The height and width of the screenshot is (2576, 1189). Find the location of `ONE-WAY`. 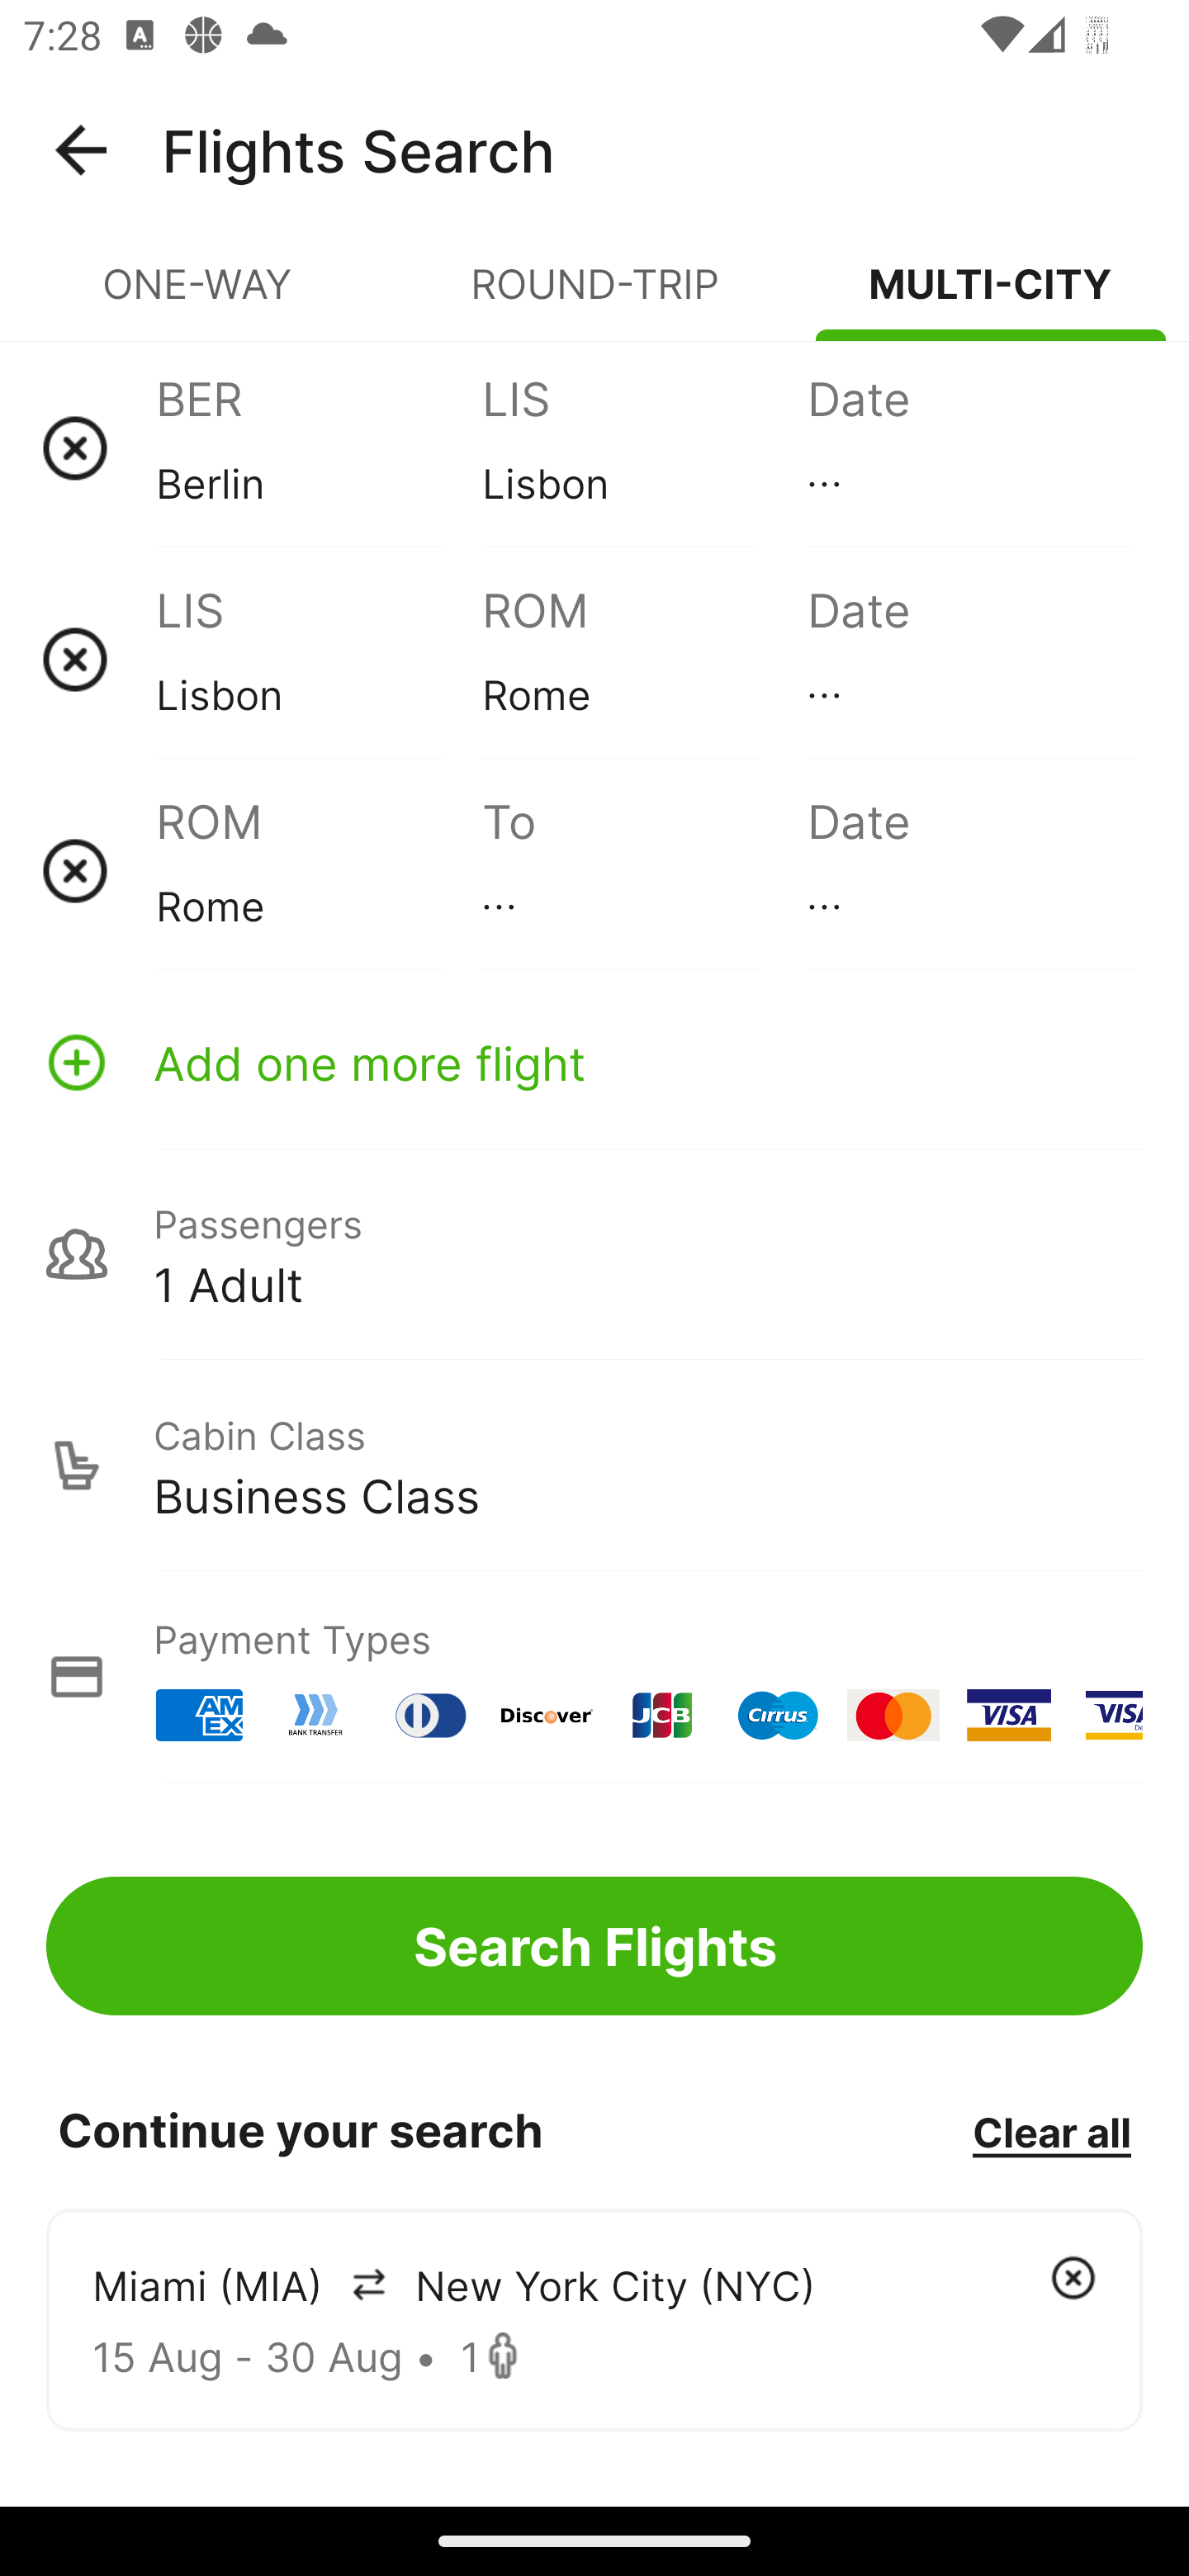

ONE-WAY is located at coordinates (198, 297).